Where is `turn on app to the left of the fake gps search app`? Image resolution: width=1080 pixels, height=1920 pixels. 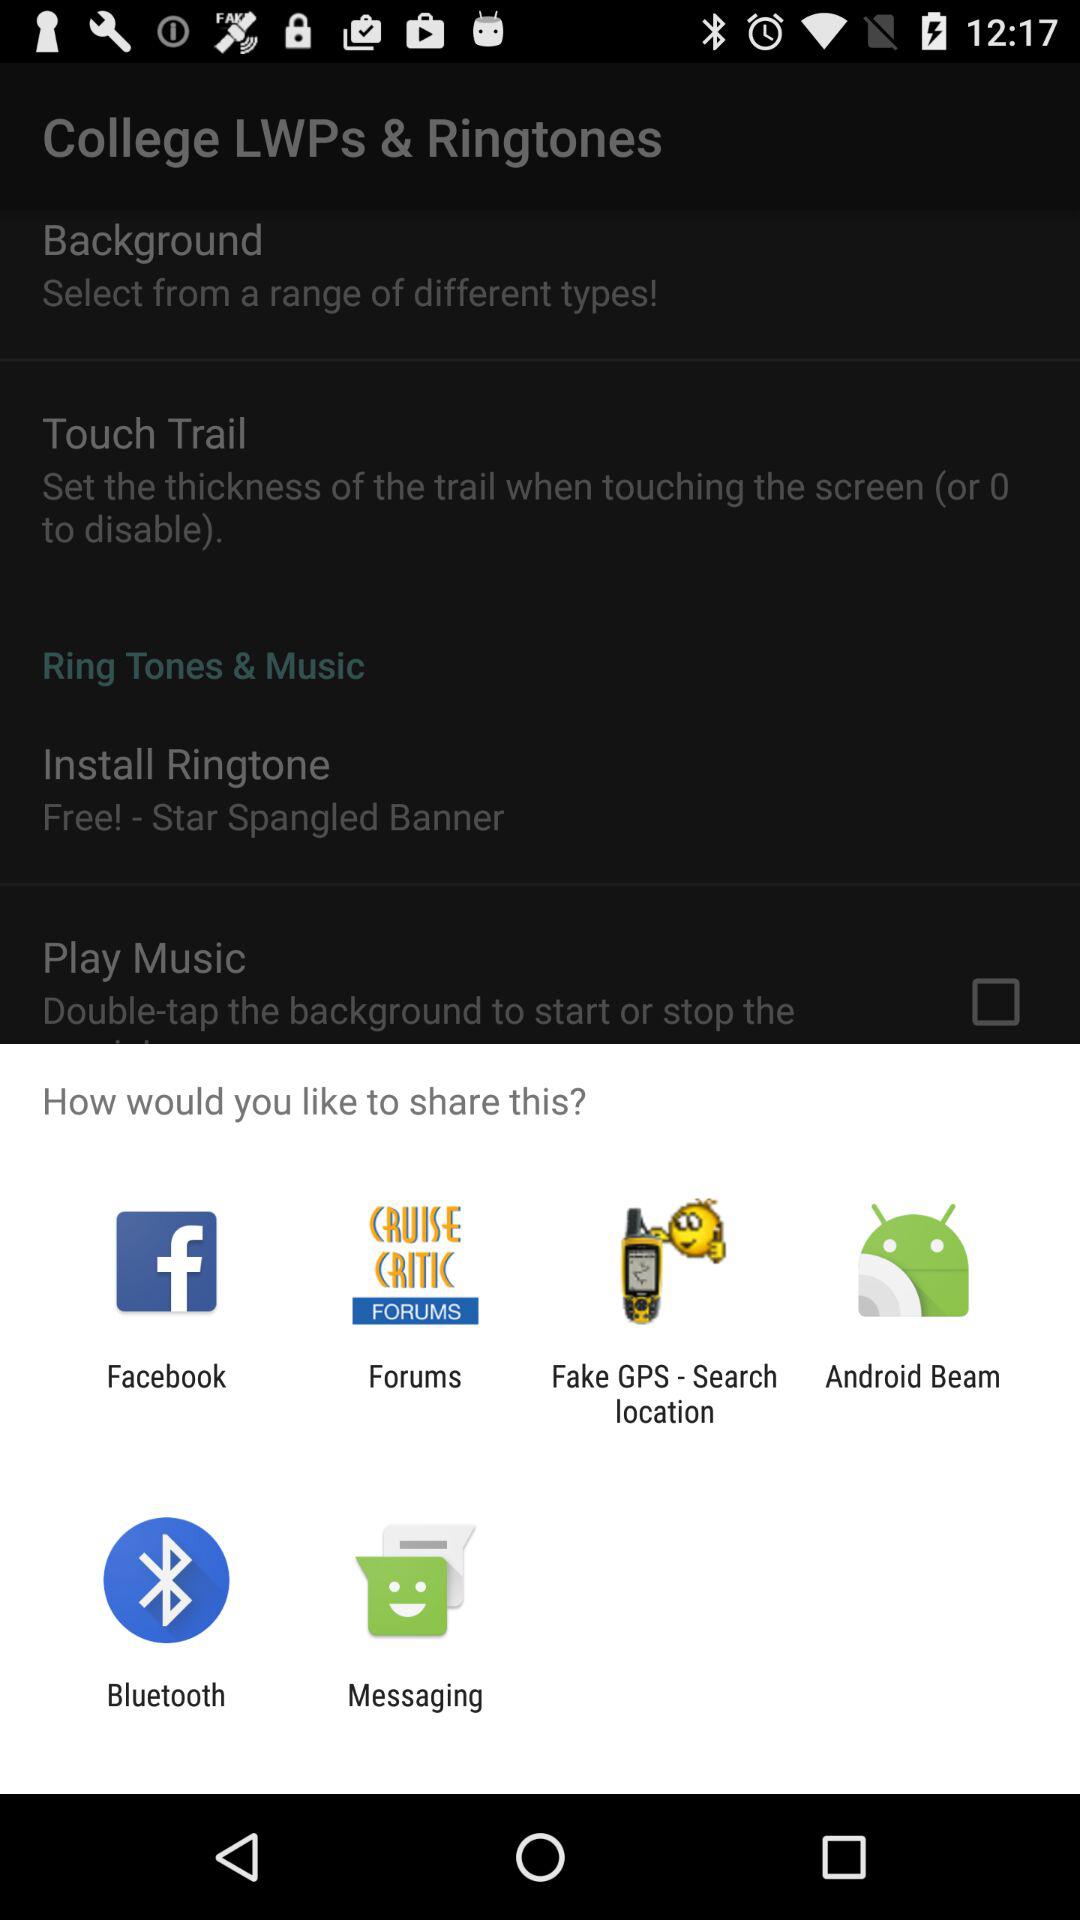
turn on app to the left of the fake gps search app is located at coordinates (414, 1393).